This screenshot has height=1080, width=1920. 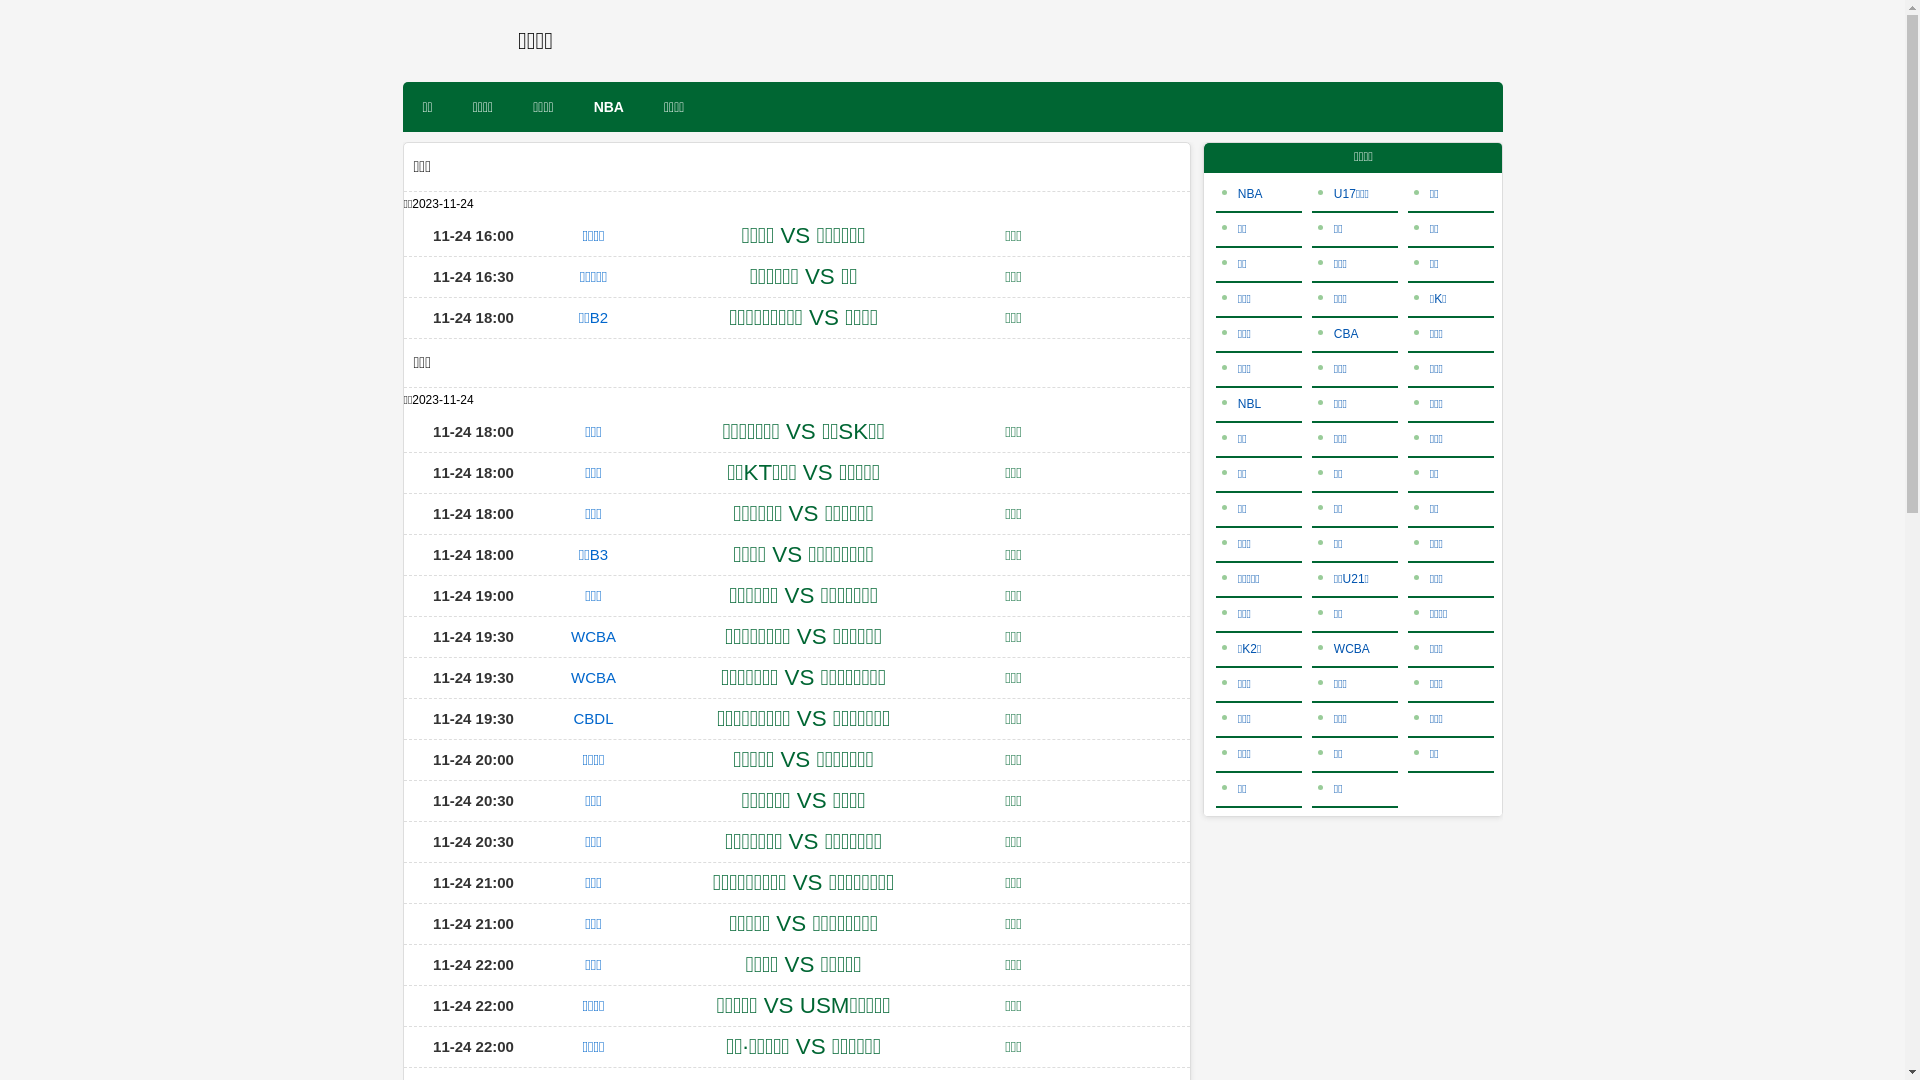 What do you see at coordinates (1242, 194) in the screenshot?
I see `NBA` at bounding box center [1242, 194].